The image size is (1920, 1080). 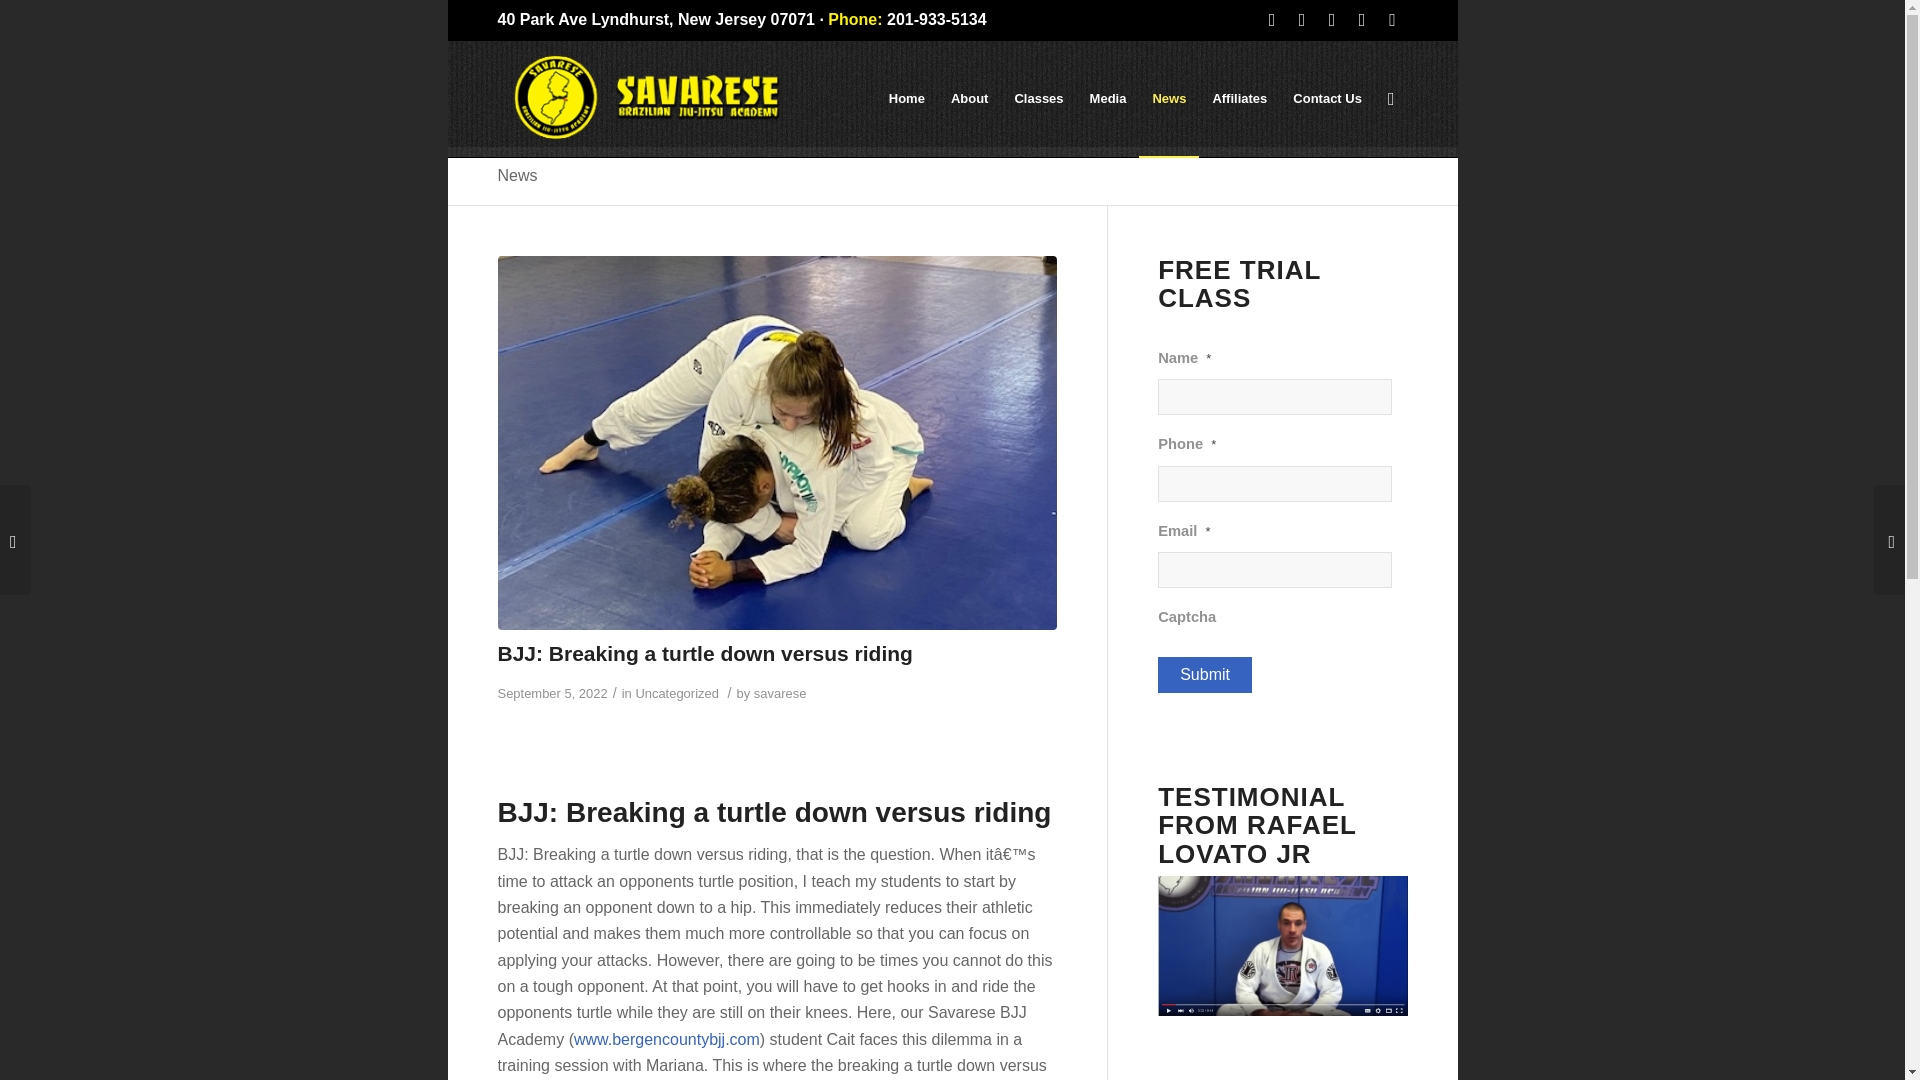 What do you see at coordinates (780, 692) in the screenshot?
I see `Posts by savarese` at bounding box center [780, 692].